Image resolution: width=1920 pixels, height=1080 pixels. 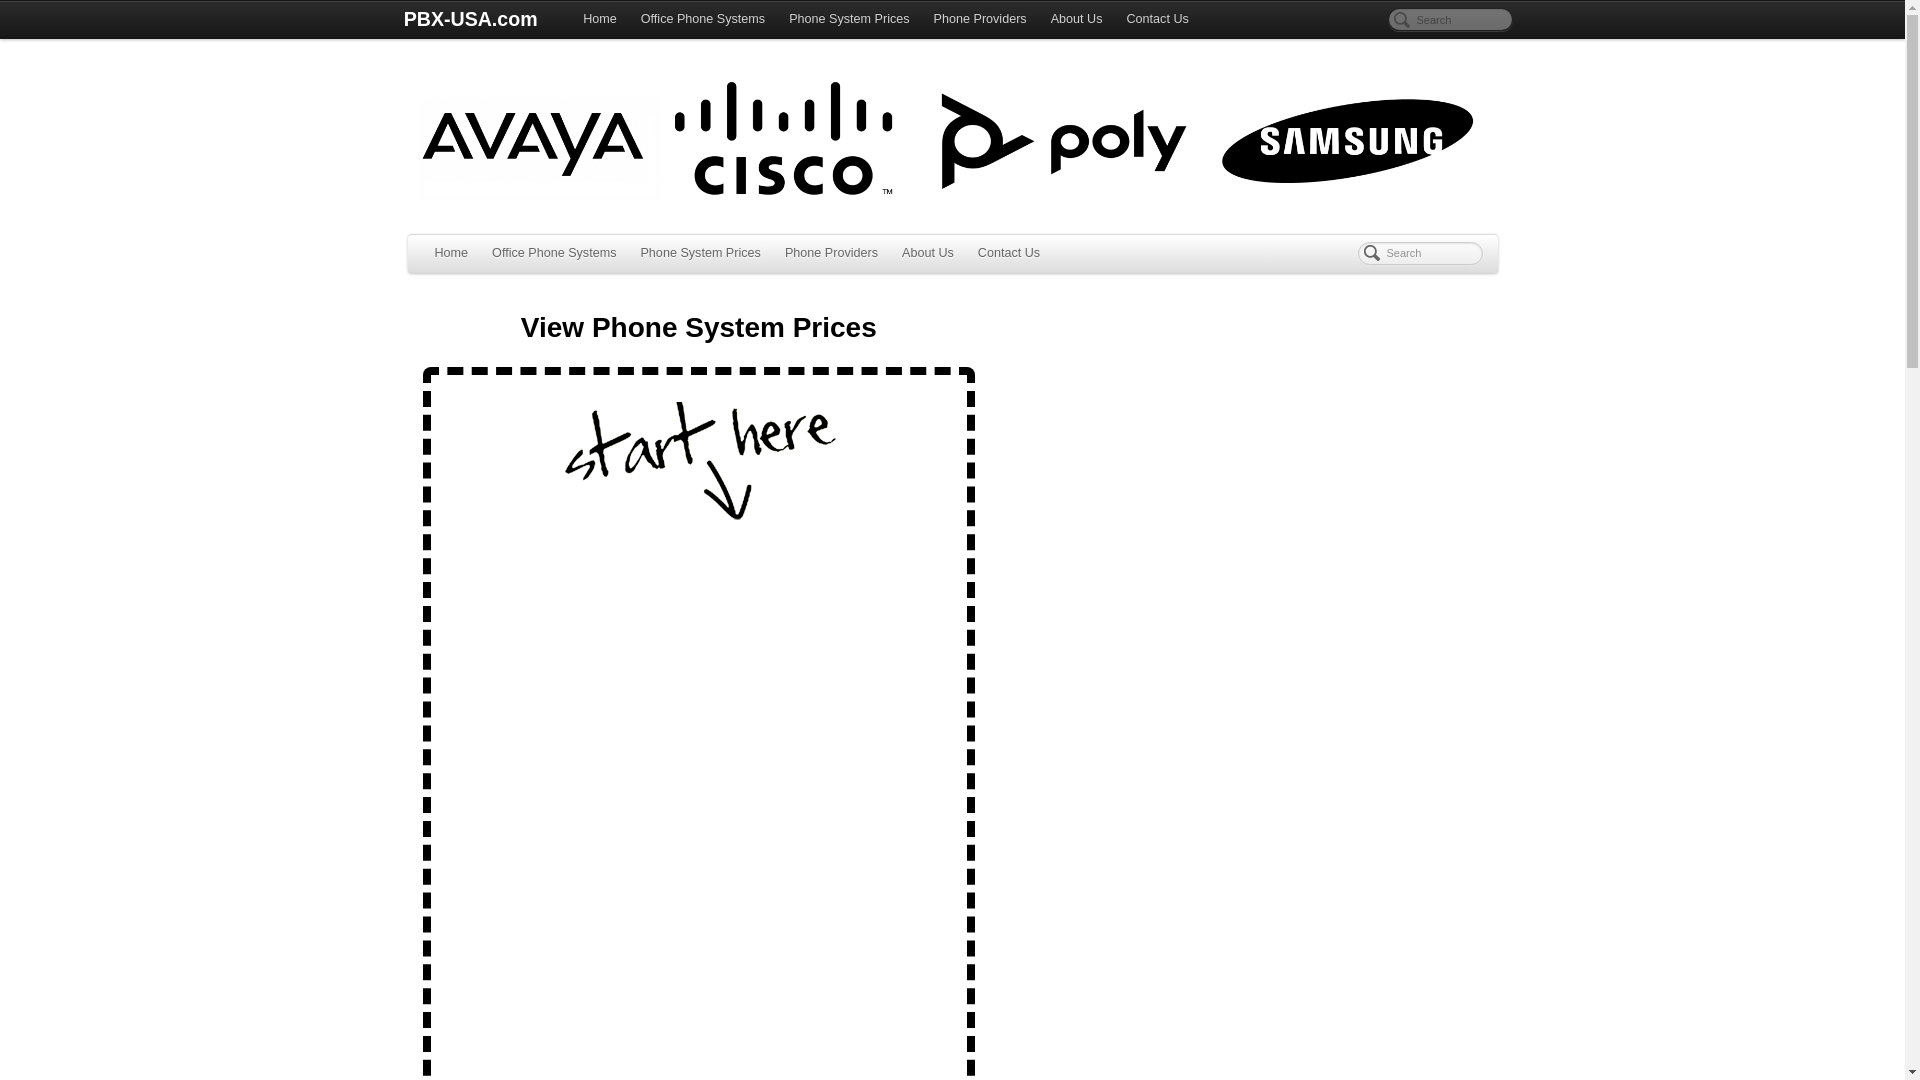 I want to click on Contact Us, so click(x=1156, y=20).